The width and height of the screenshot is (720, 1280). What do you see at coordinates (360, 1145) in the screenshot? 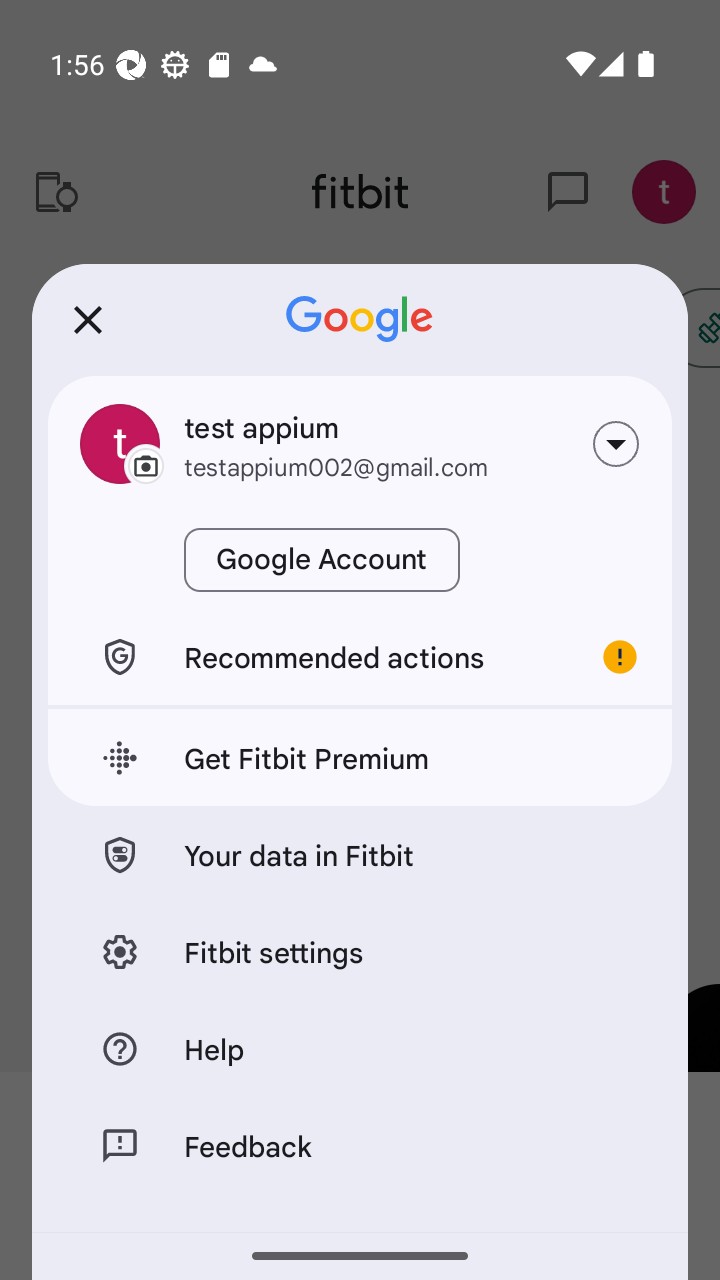
I see `Feedback` at bounding box center [360, 1145].